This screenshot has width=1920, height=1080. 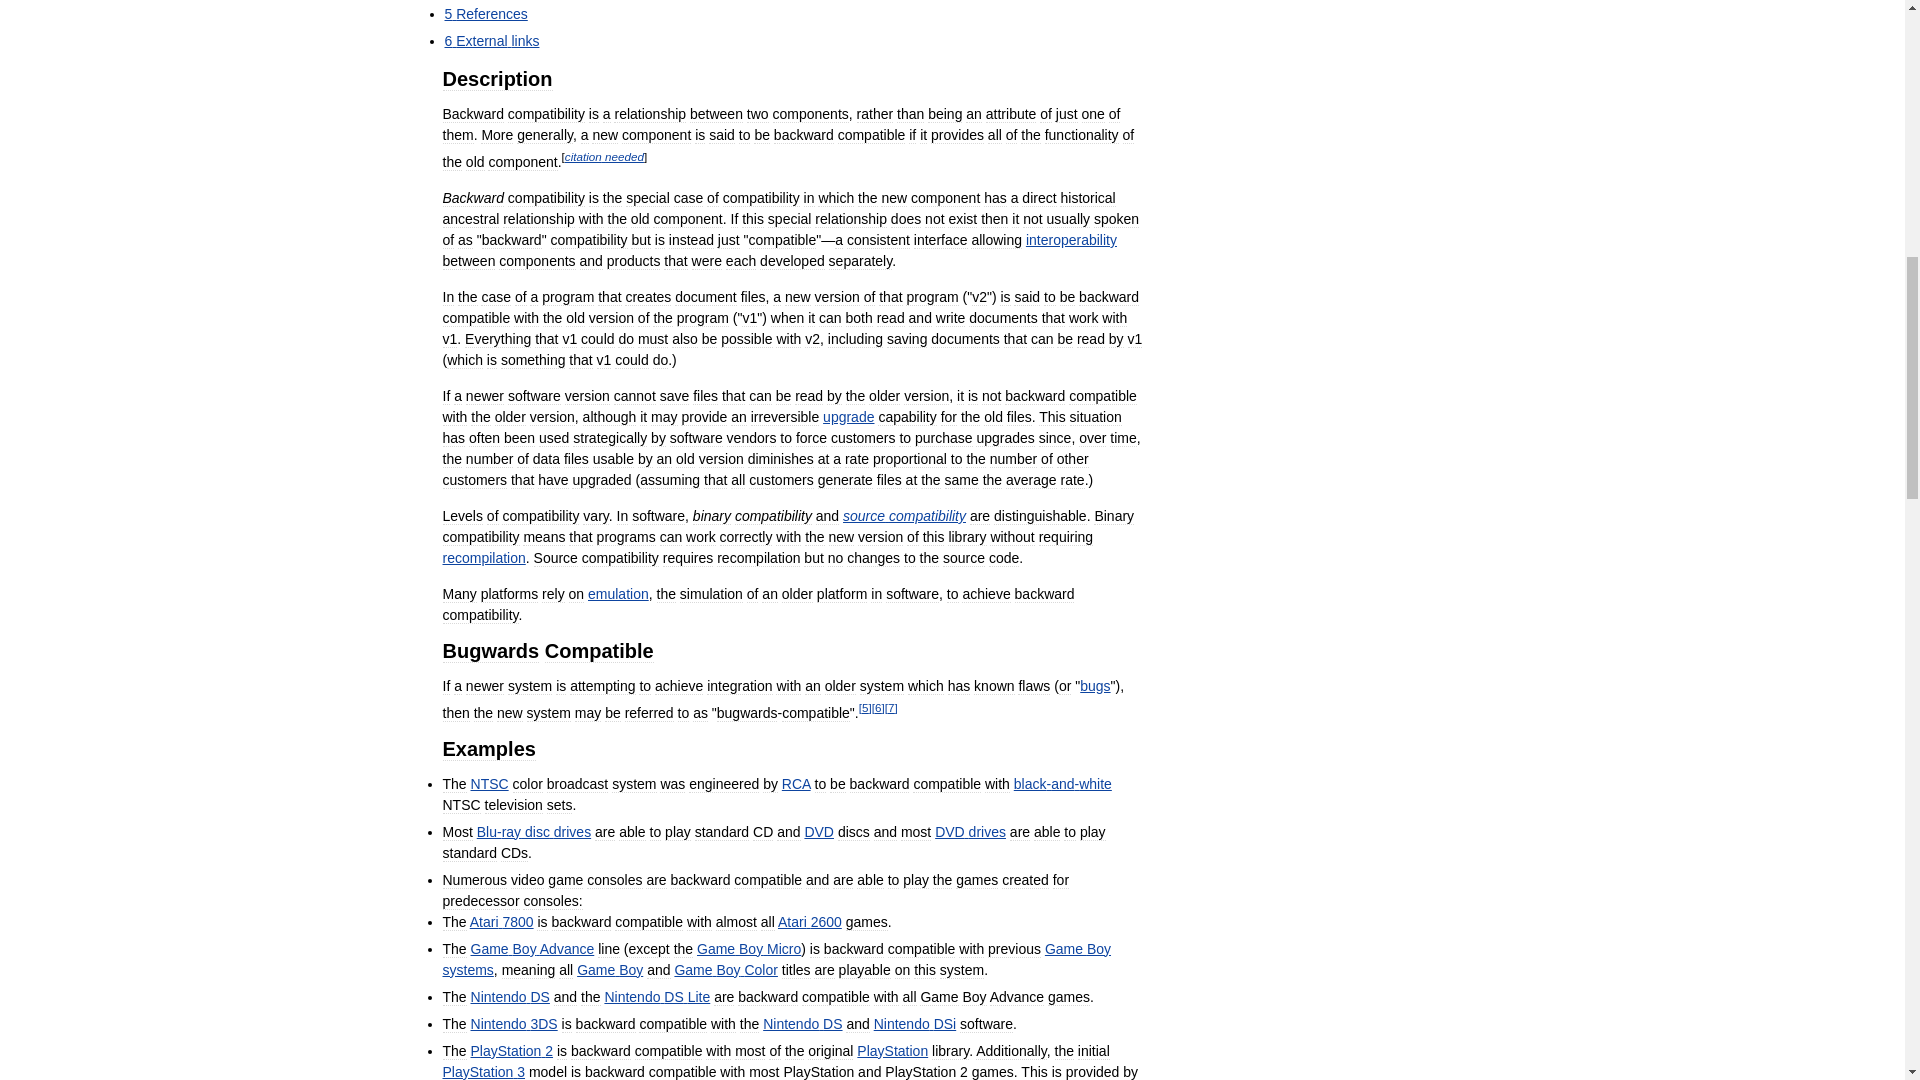 I want to click on 5 References, so click(x=484, y=14).